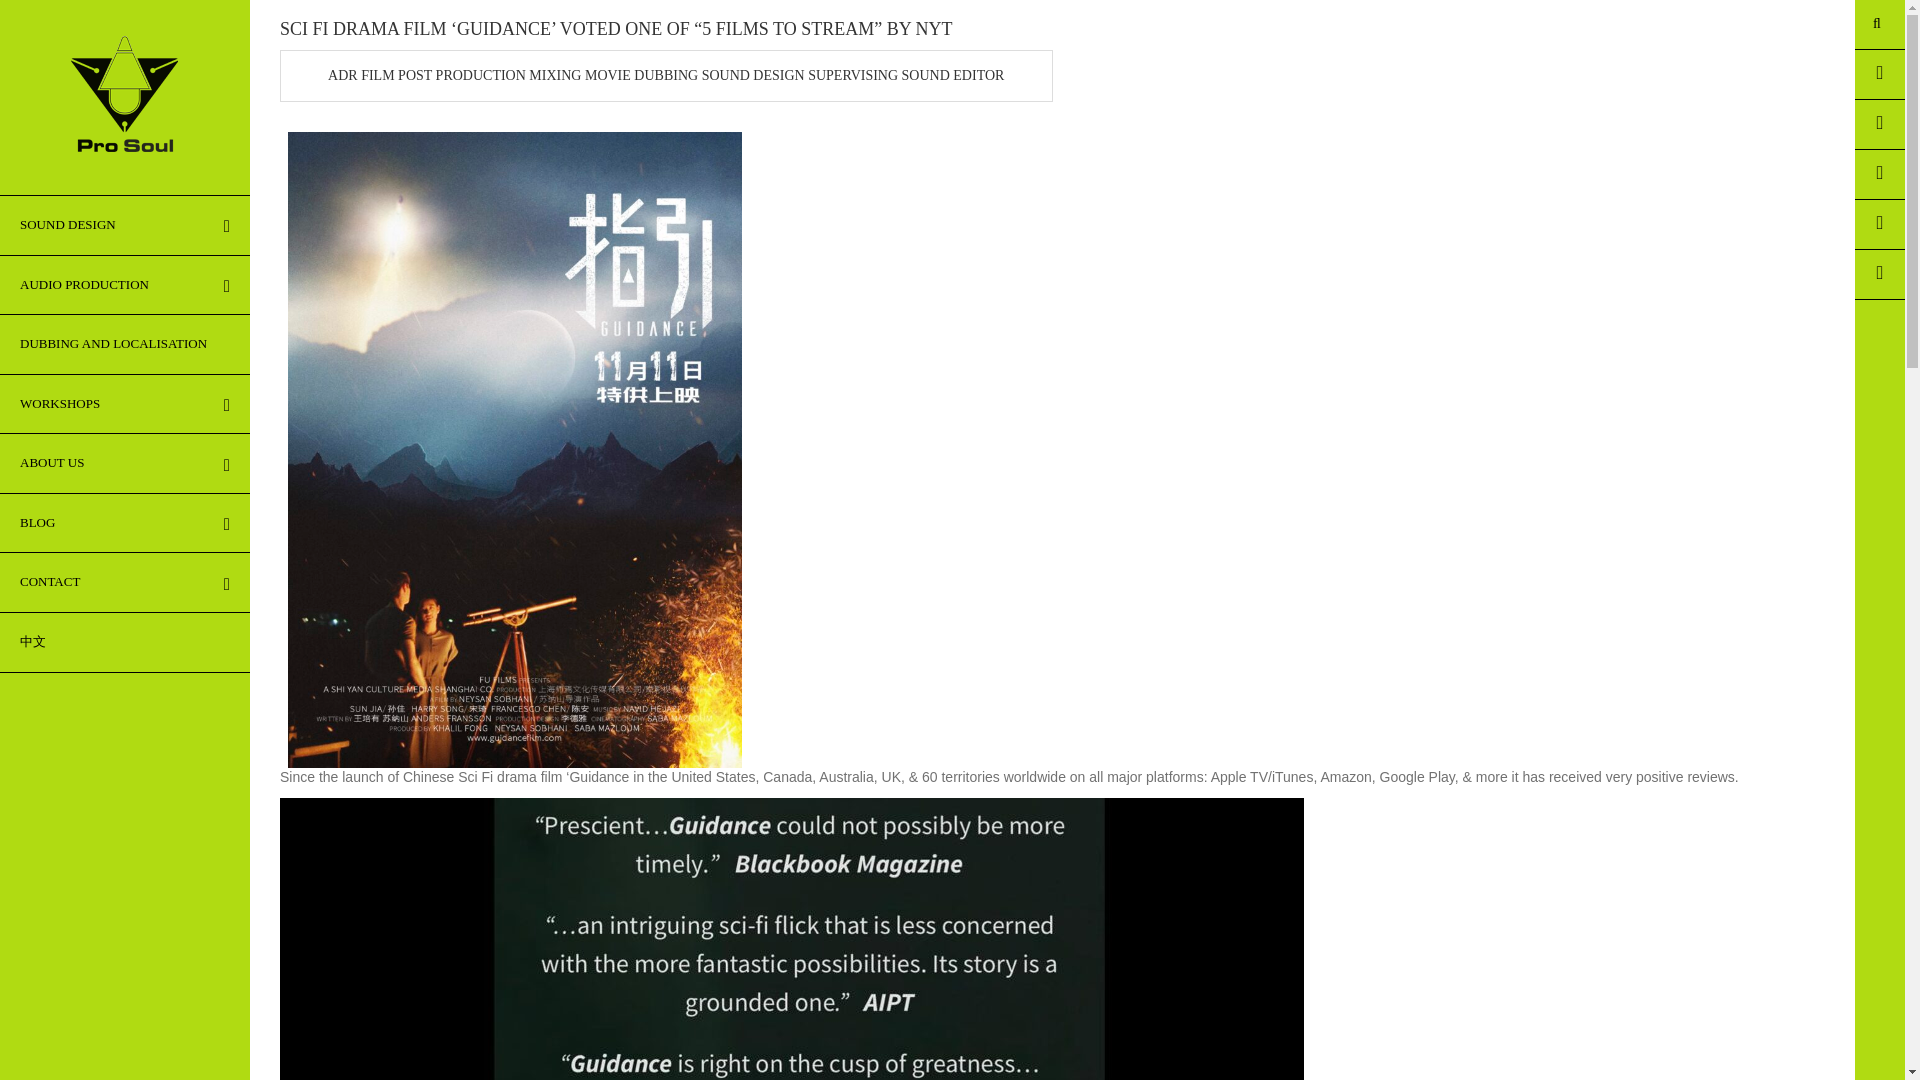 The width and height of the screenshot is (1920, 1080). I want to click on SOUND DESIGN, so click(124, 225).